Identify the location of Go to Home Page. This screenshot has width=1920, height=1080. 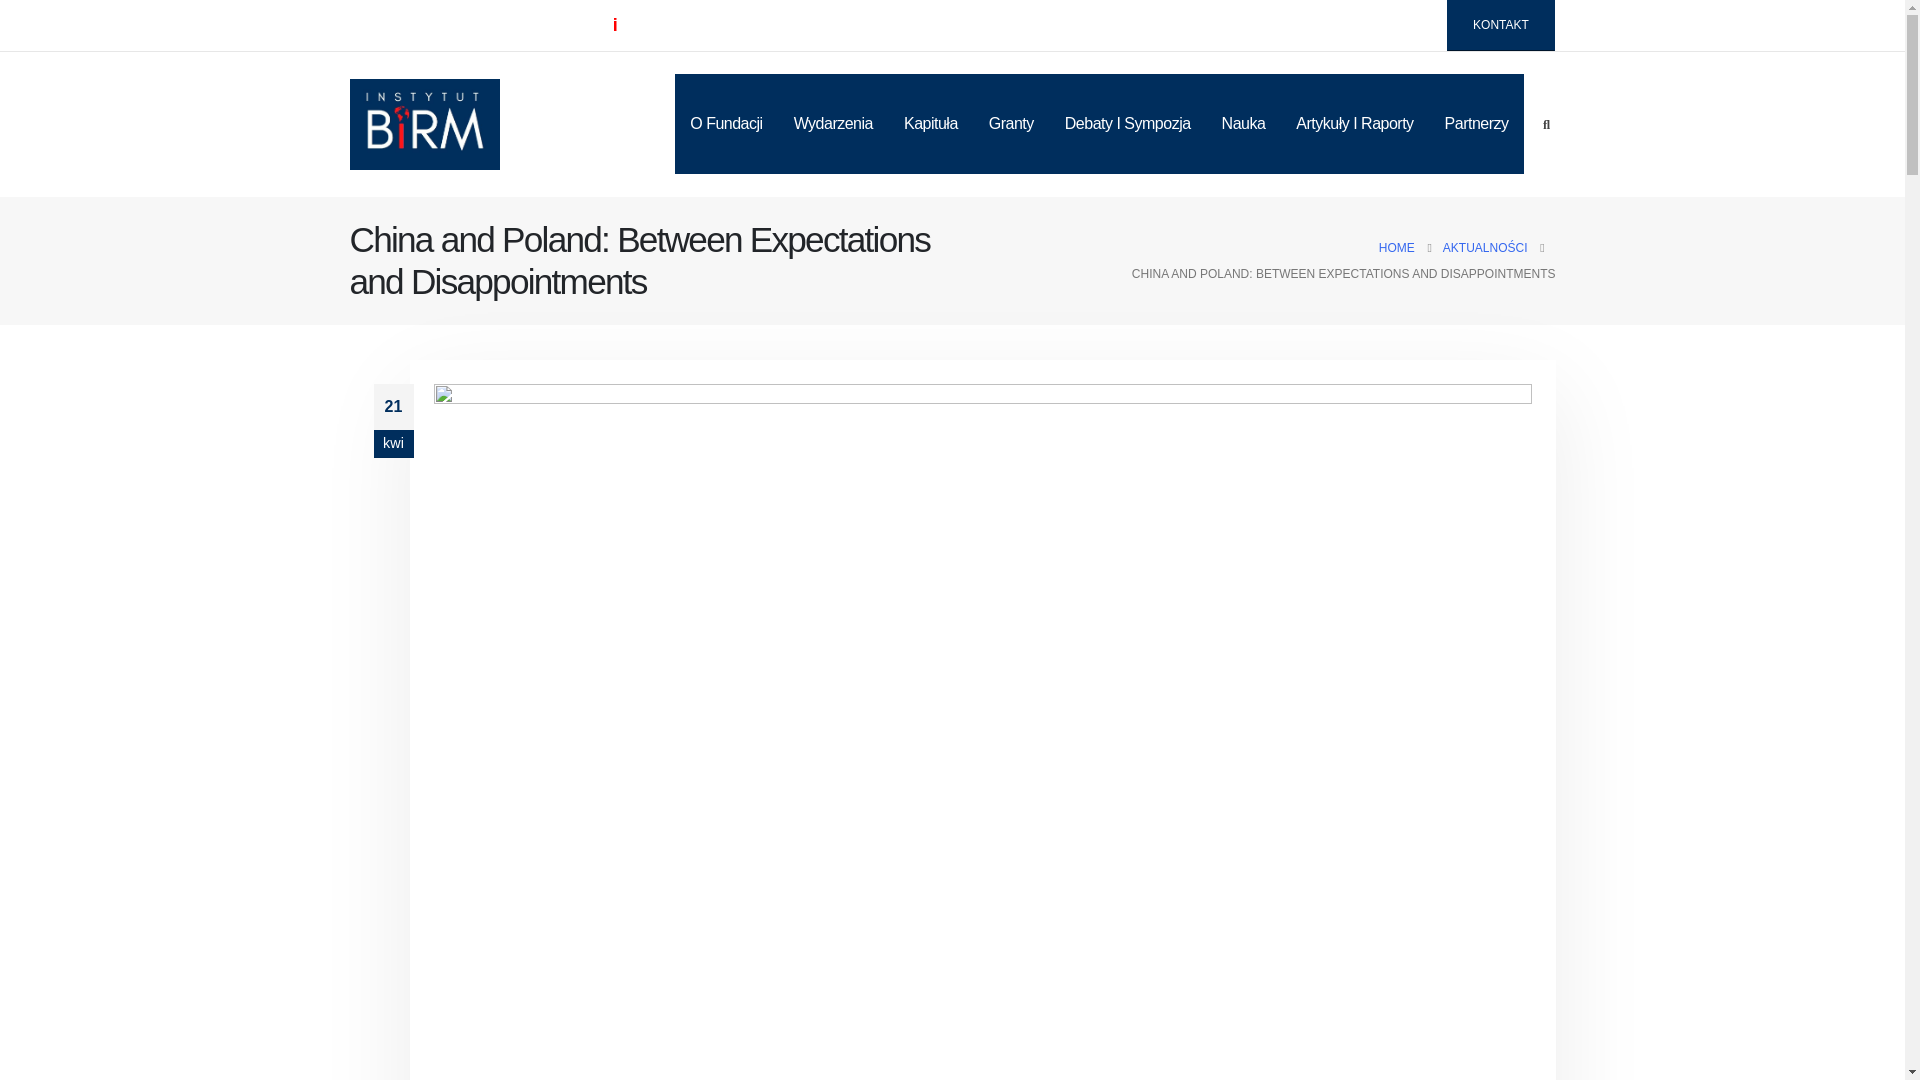
(1396, 248).